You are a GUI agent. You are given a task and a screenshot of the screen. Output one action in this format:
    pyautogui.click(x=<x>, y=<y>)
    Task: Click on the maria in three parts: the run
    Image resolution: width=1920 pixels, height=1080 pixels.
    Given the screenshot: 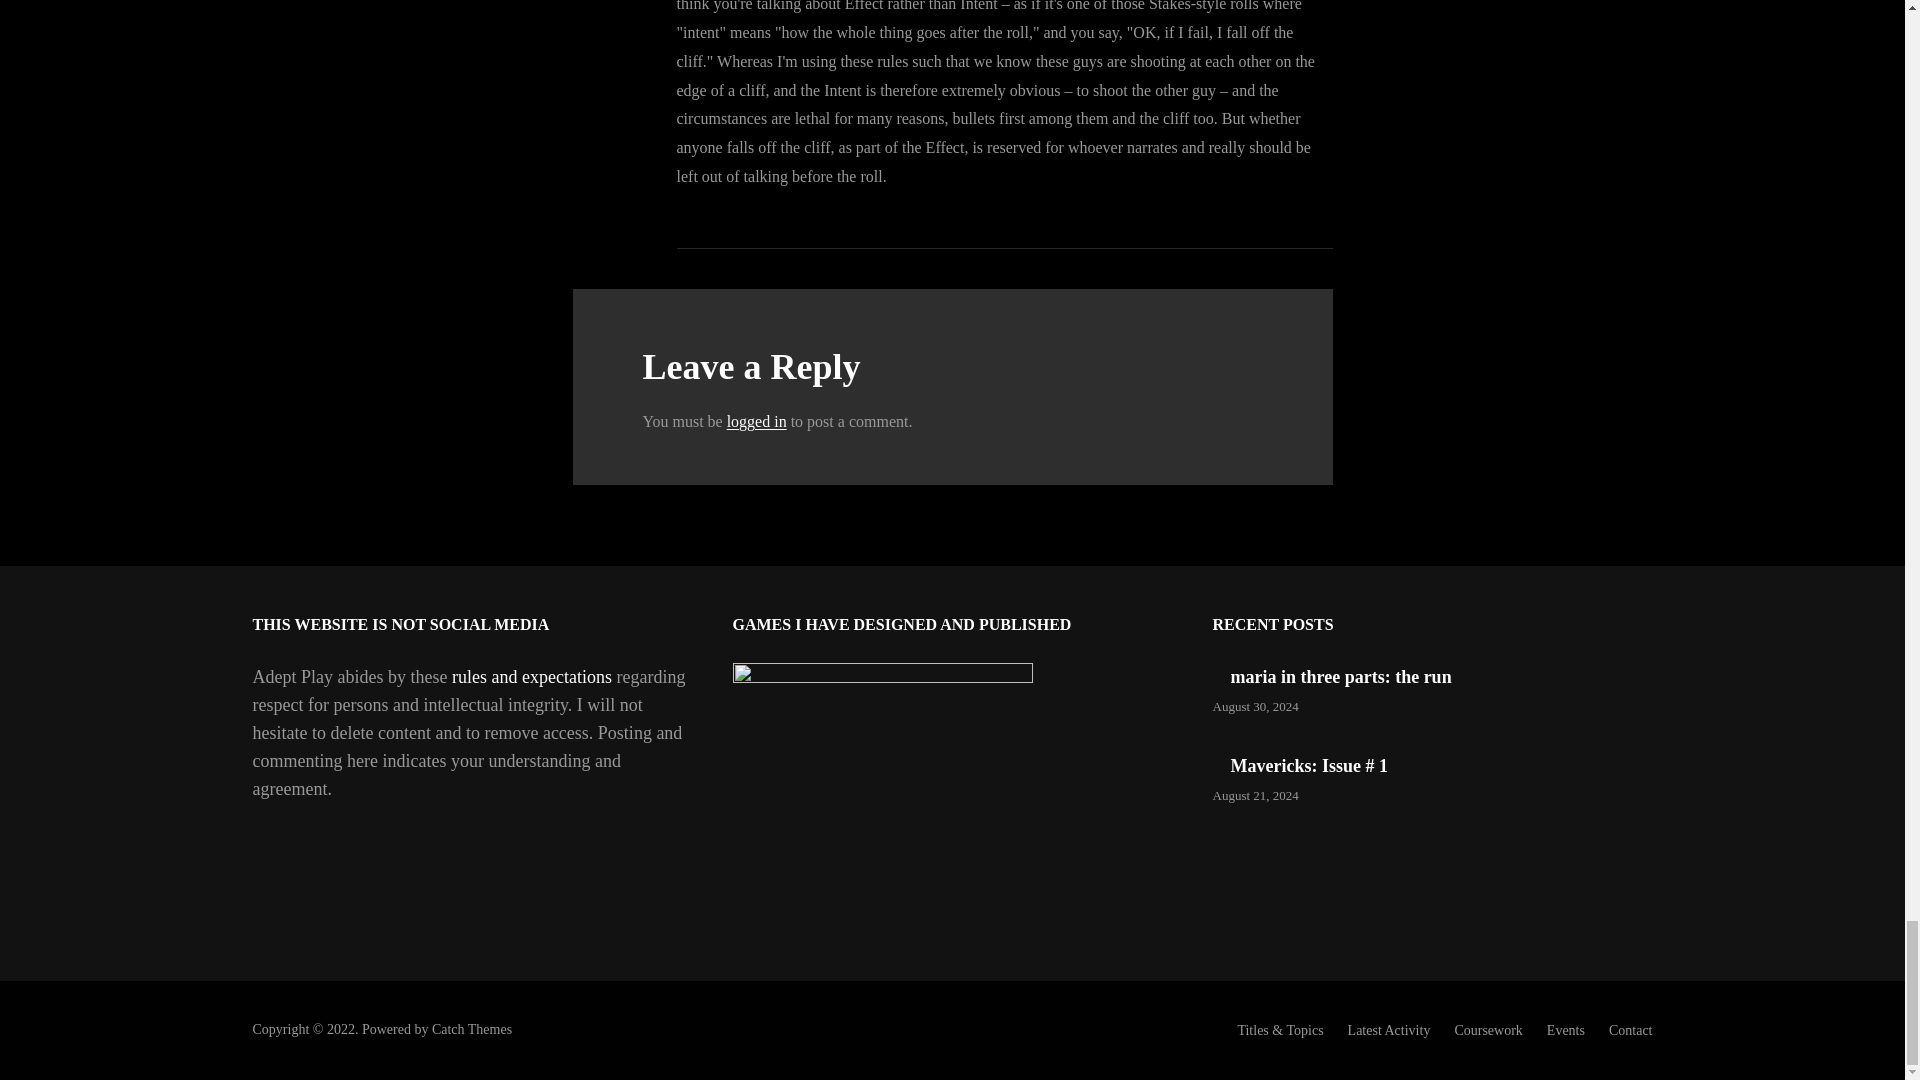 What is the action you would take?
    pyautogui.click(x=1340, y=676)
    